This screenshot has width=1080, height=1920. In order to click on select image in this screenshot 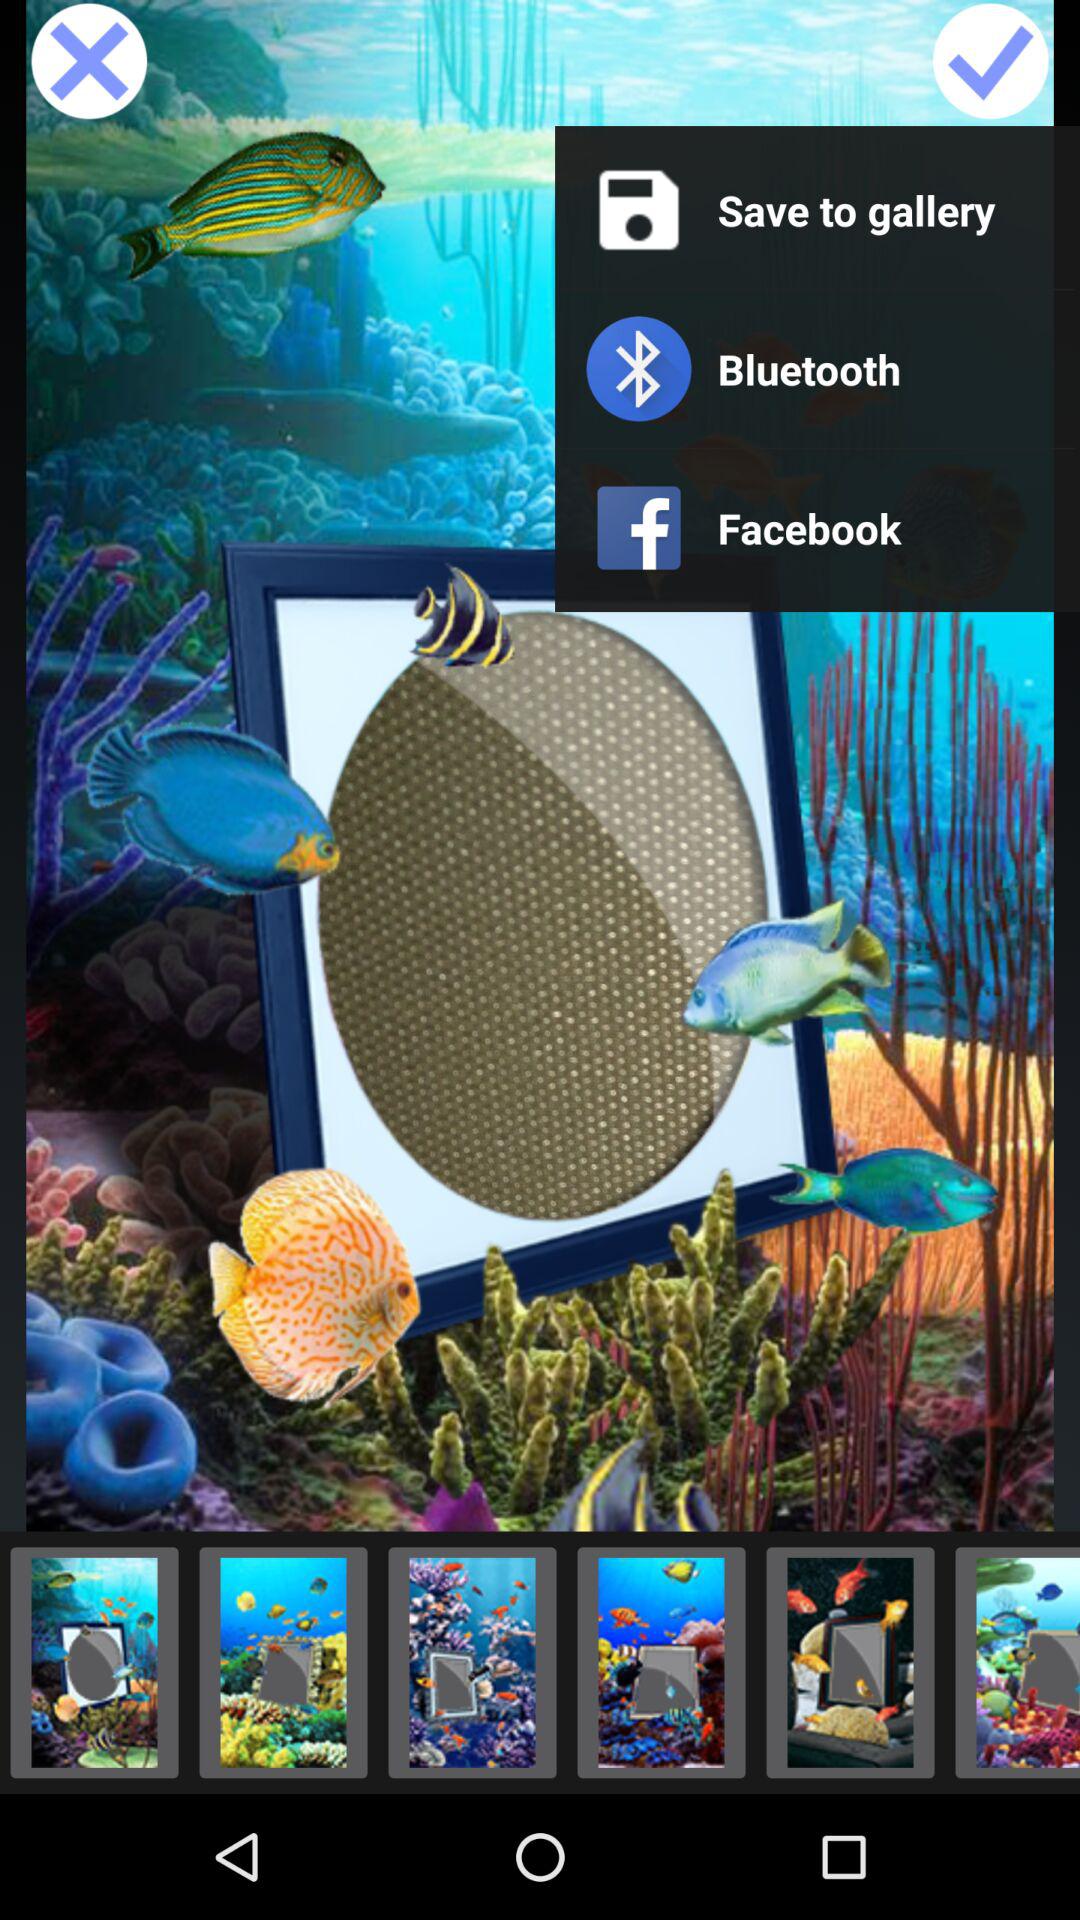, I will do `click(990, 63)`.